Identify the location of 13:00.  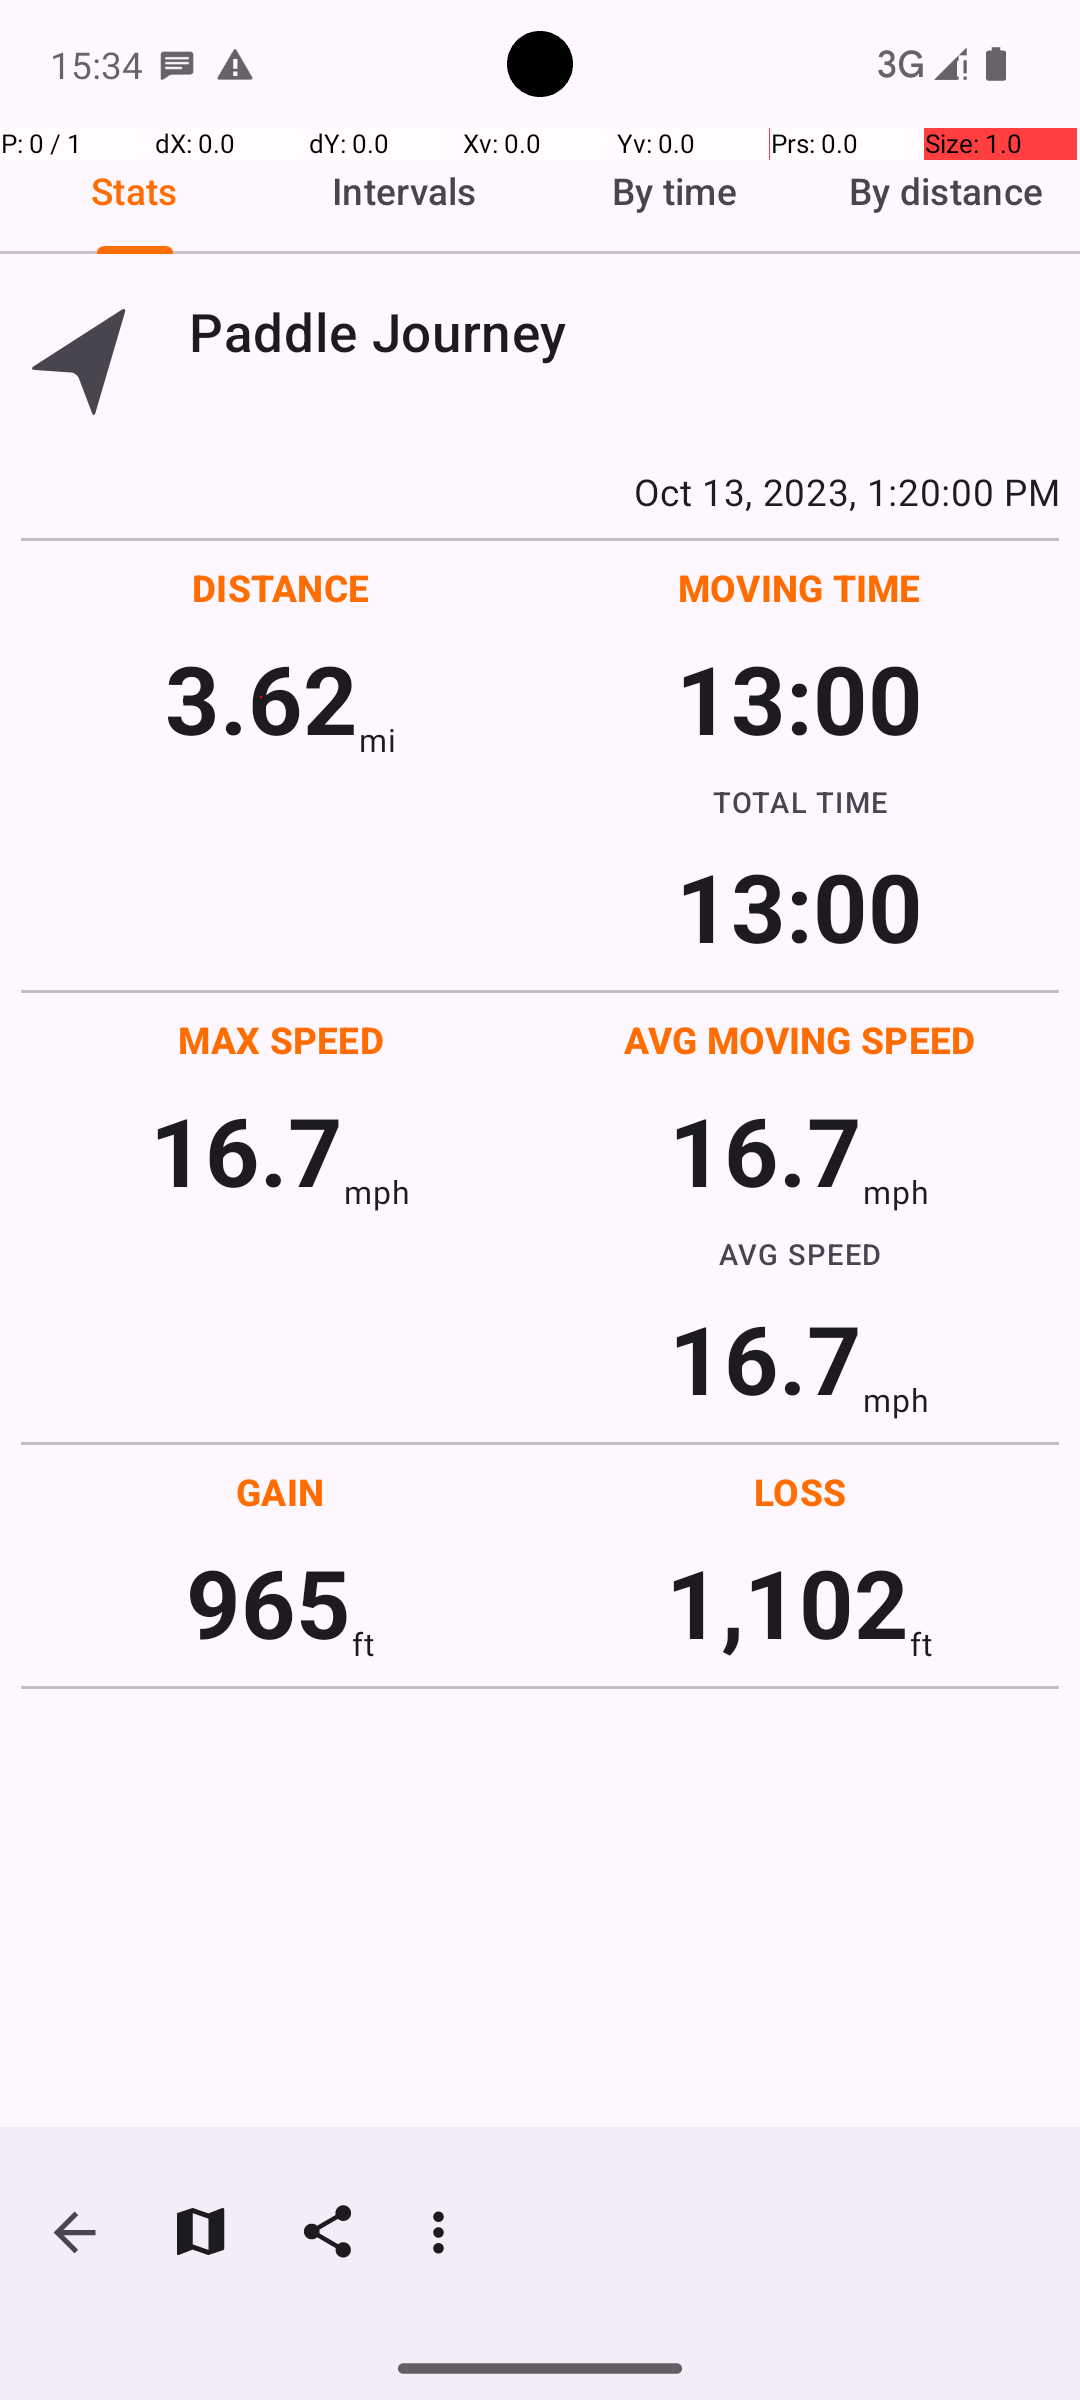
(800, 698).